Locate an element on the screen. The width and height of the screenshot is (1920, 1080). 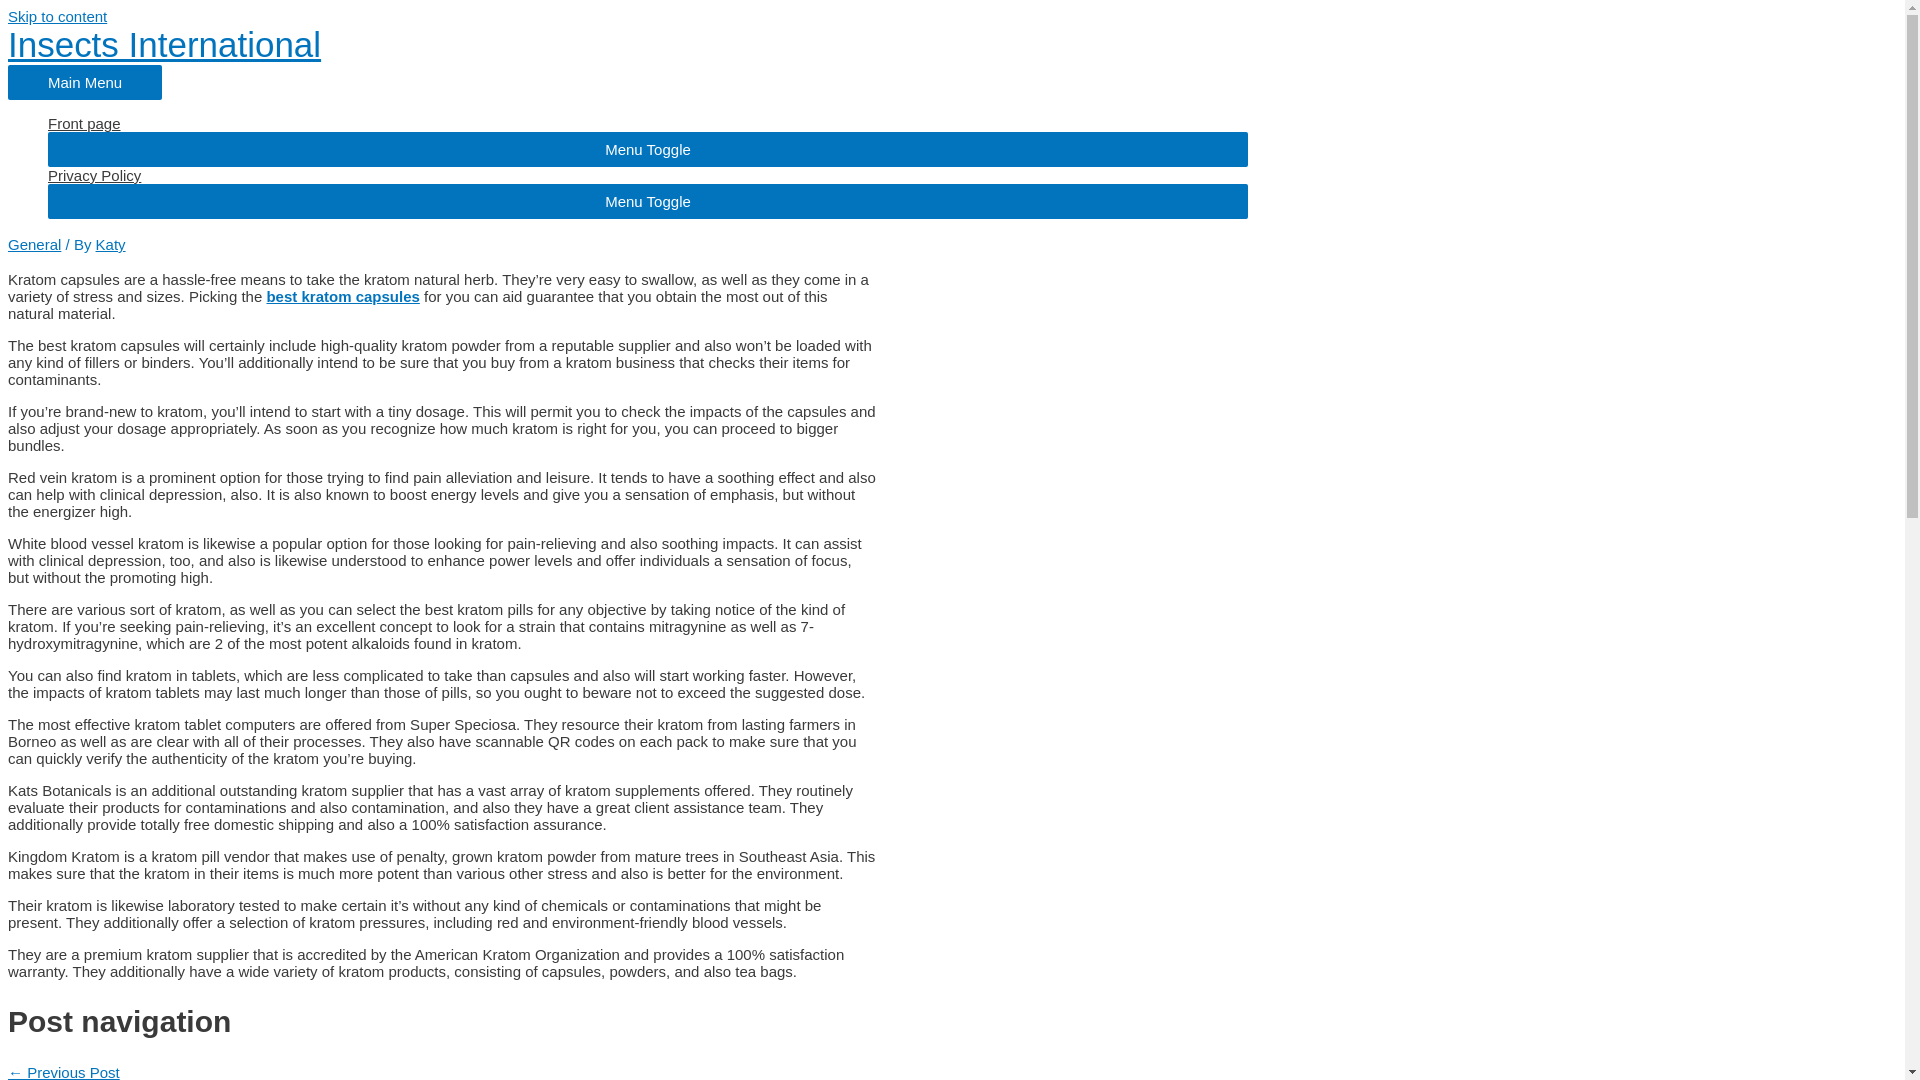
Insects International is located at coordinates (164, 44).